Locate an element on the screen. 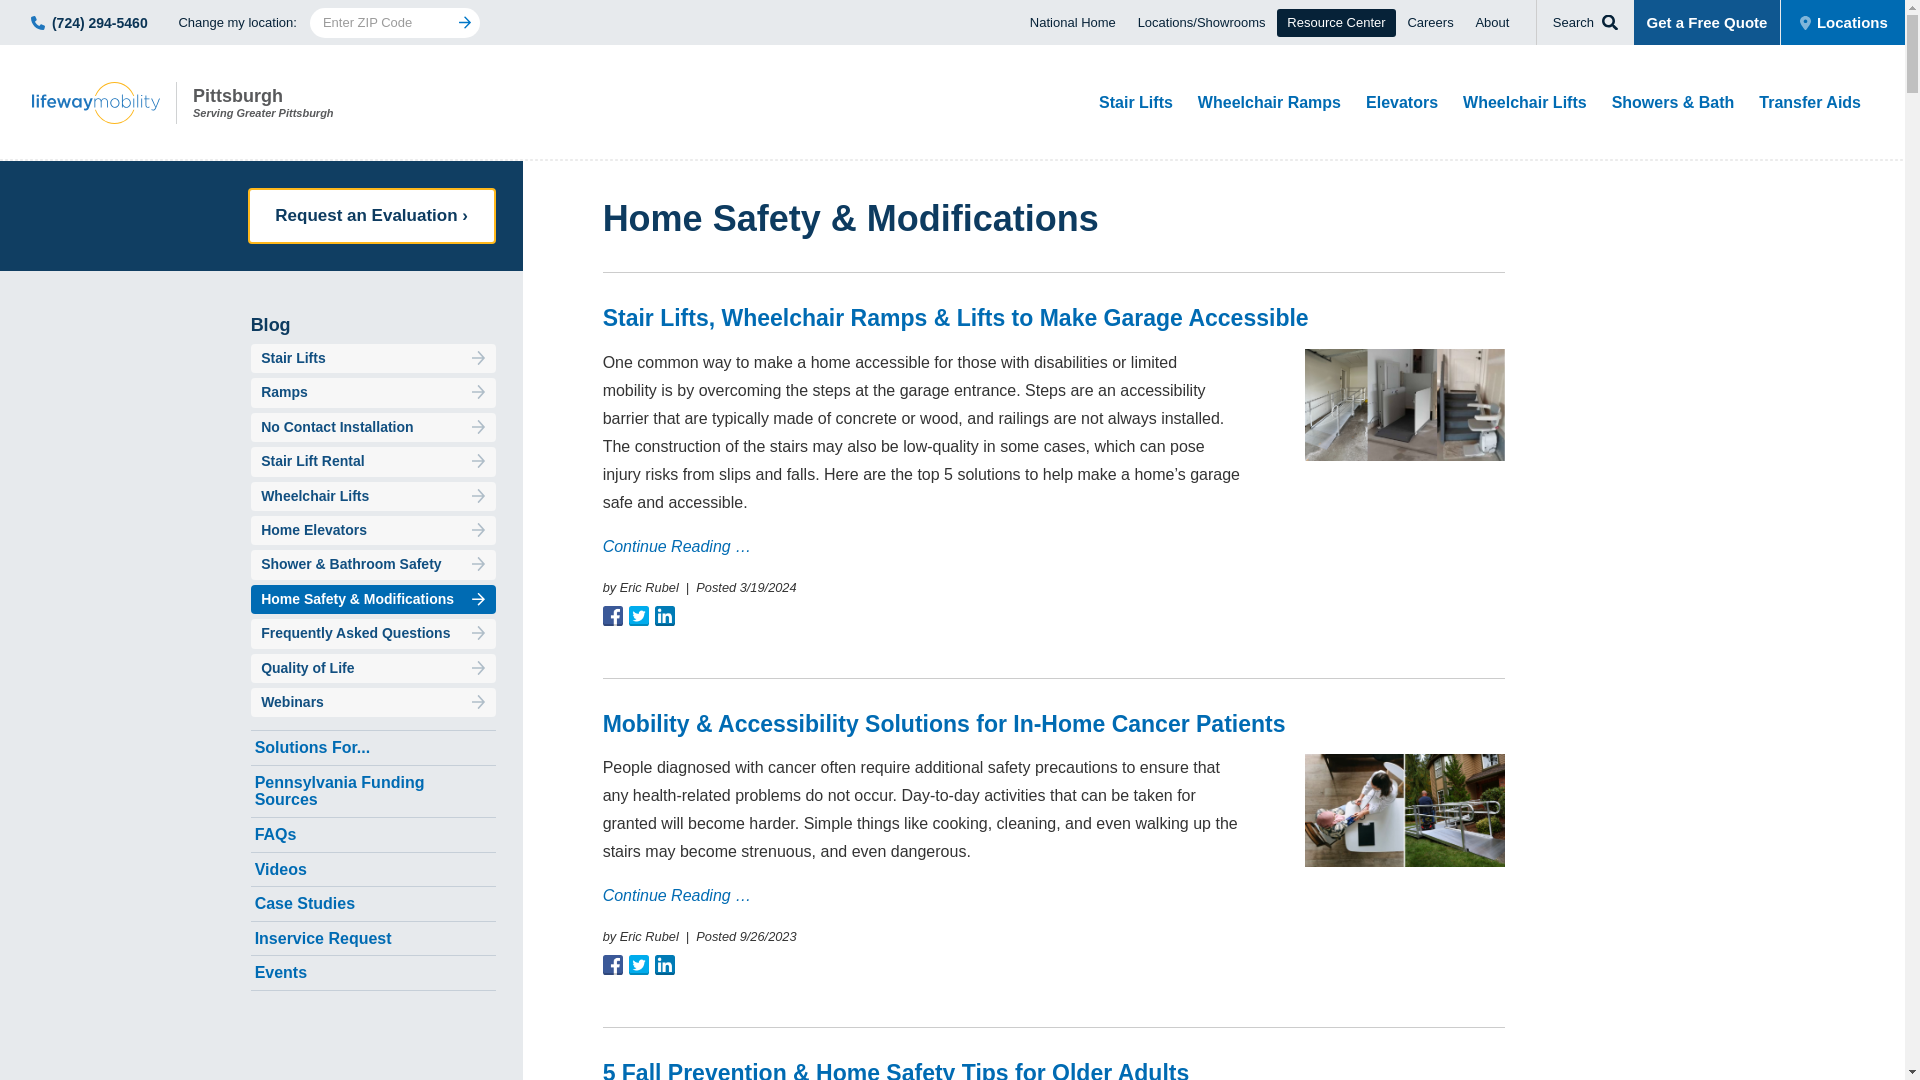 This screenshot has height=1080, width=1920. Share on LinkedIn is located at coordinates (1525, 102).